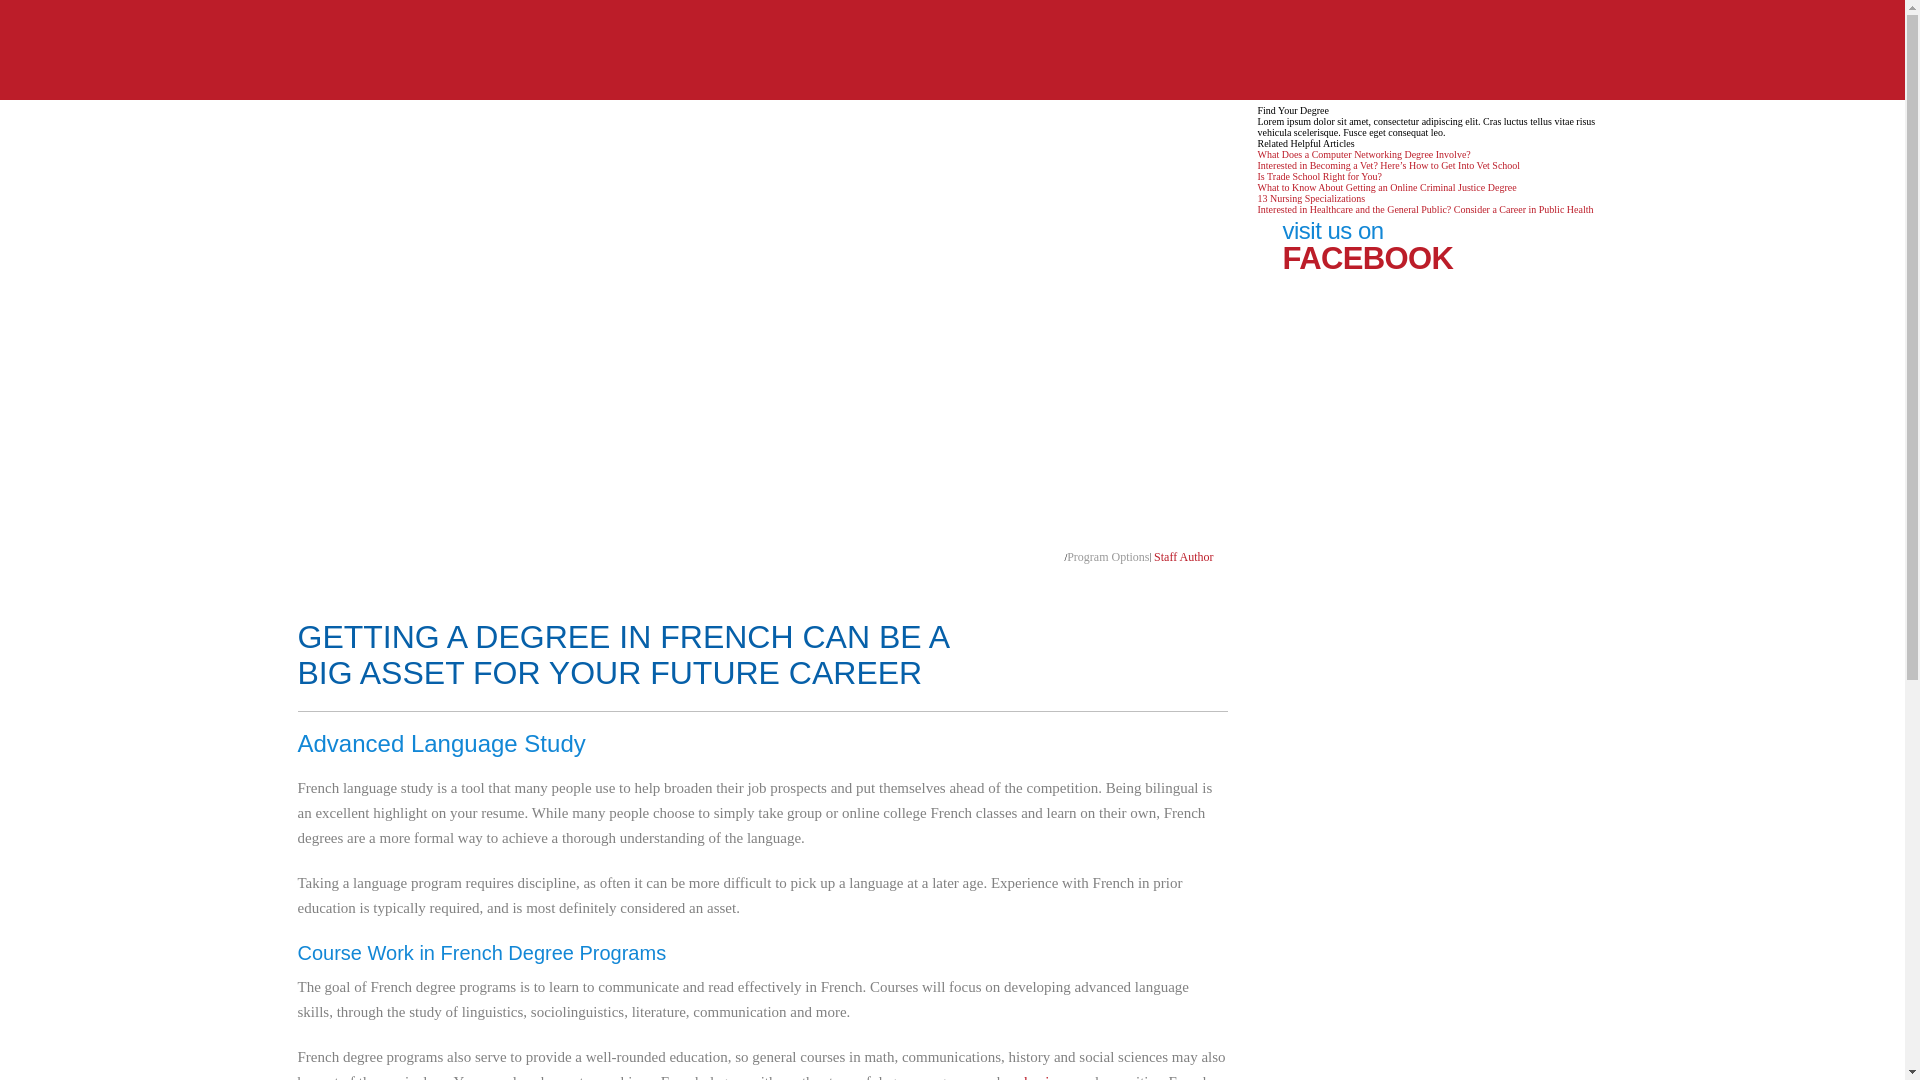 This screenshot has height=1080, width=1920. I want to click on What Does a Computer Networking Degree Involve?, so click(1364, 154).